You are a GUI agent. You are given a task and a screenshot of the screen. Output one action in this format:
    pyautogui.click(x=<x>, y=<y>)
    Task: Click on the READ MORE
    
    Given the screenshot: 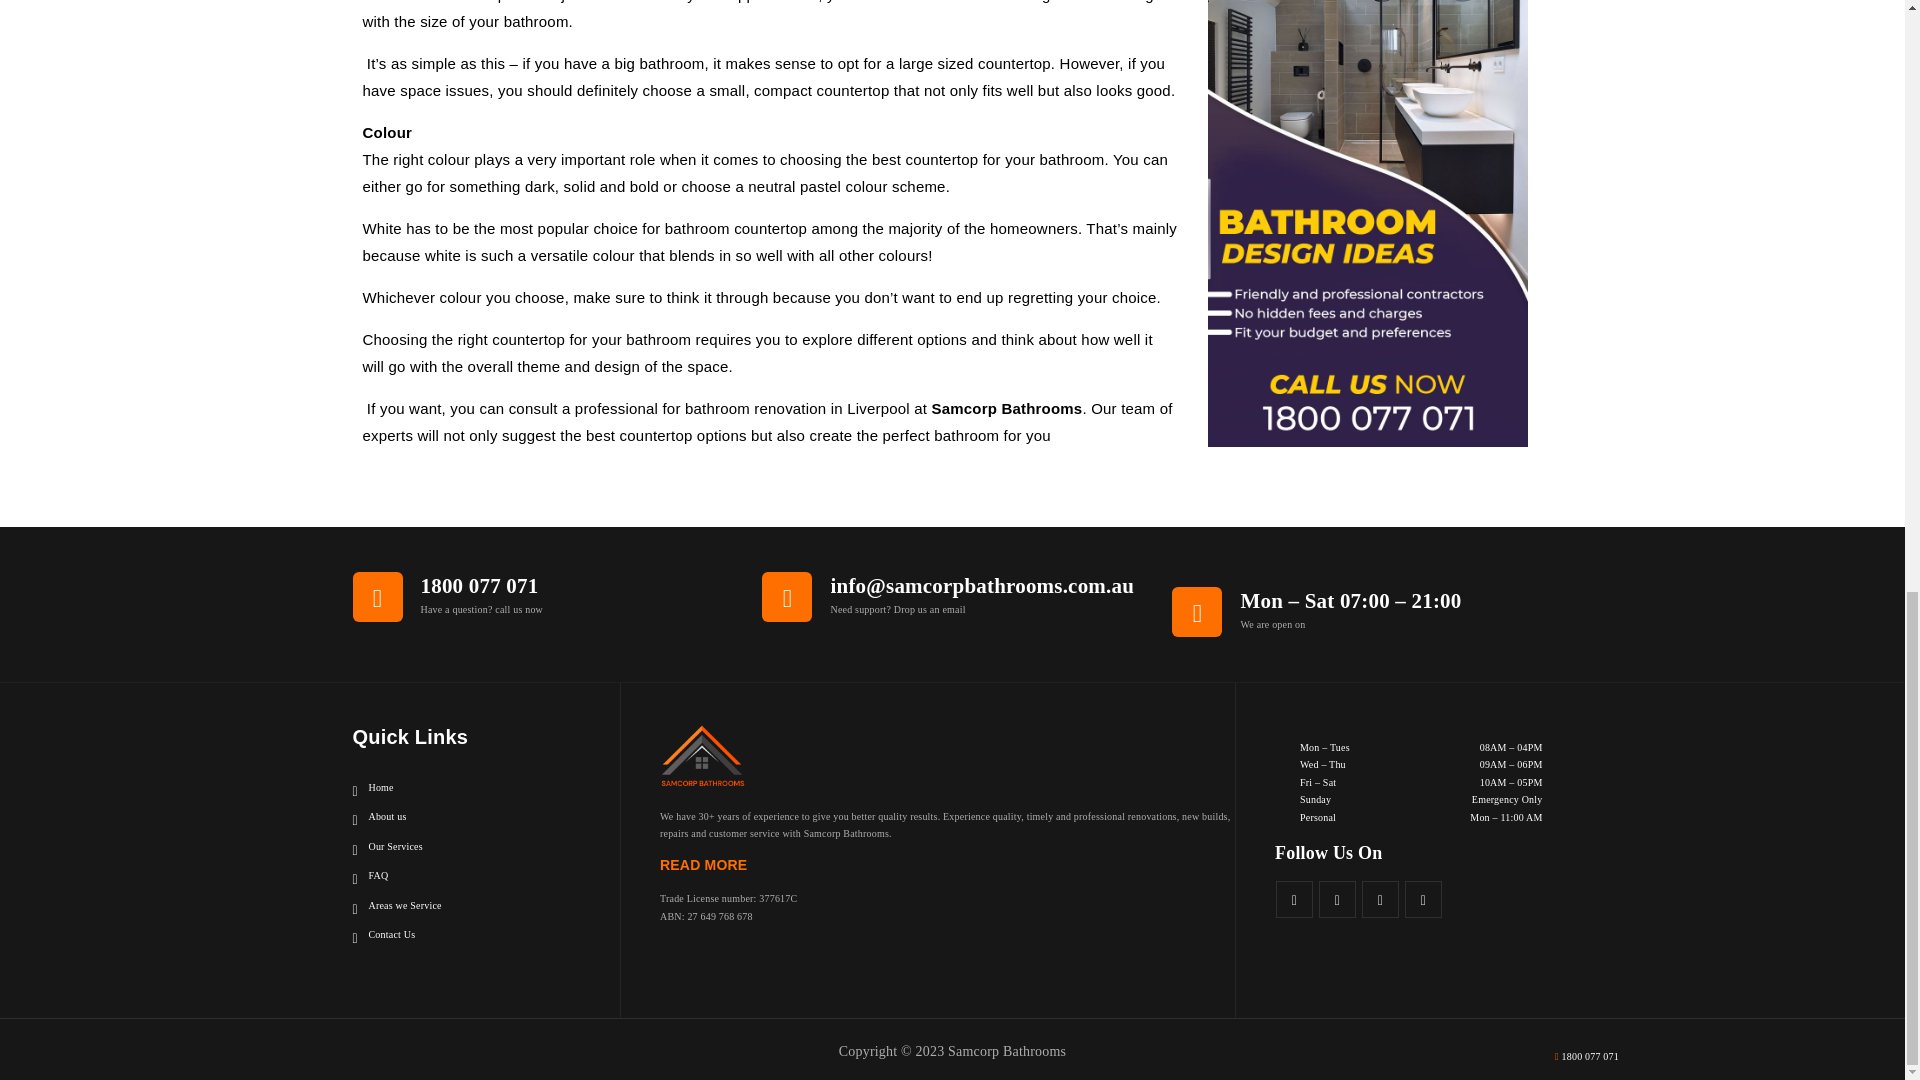 What is the action you would take?
    pyautogui.click(x=707, y=864)
    